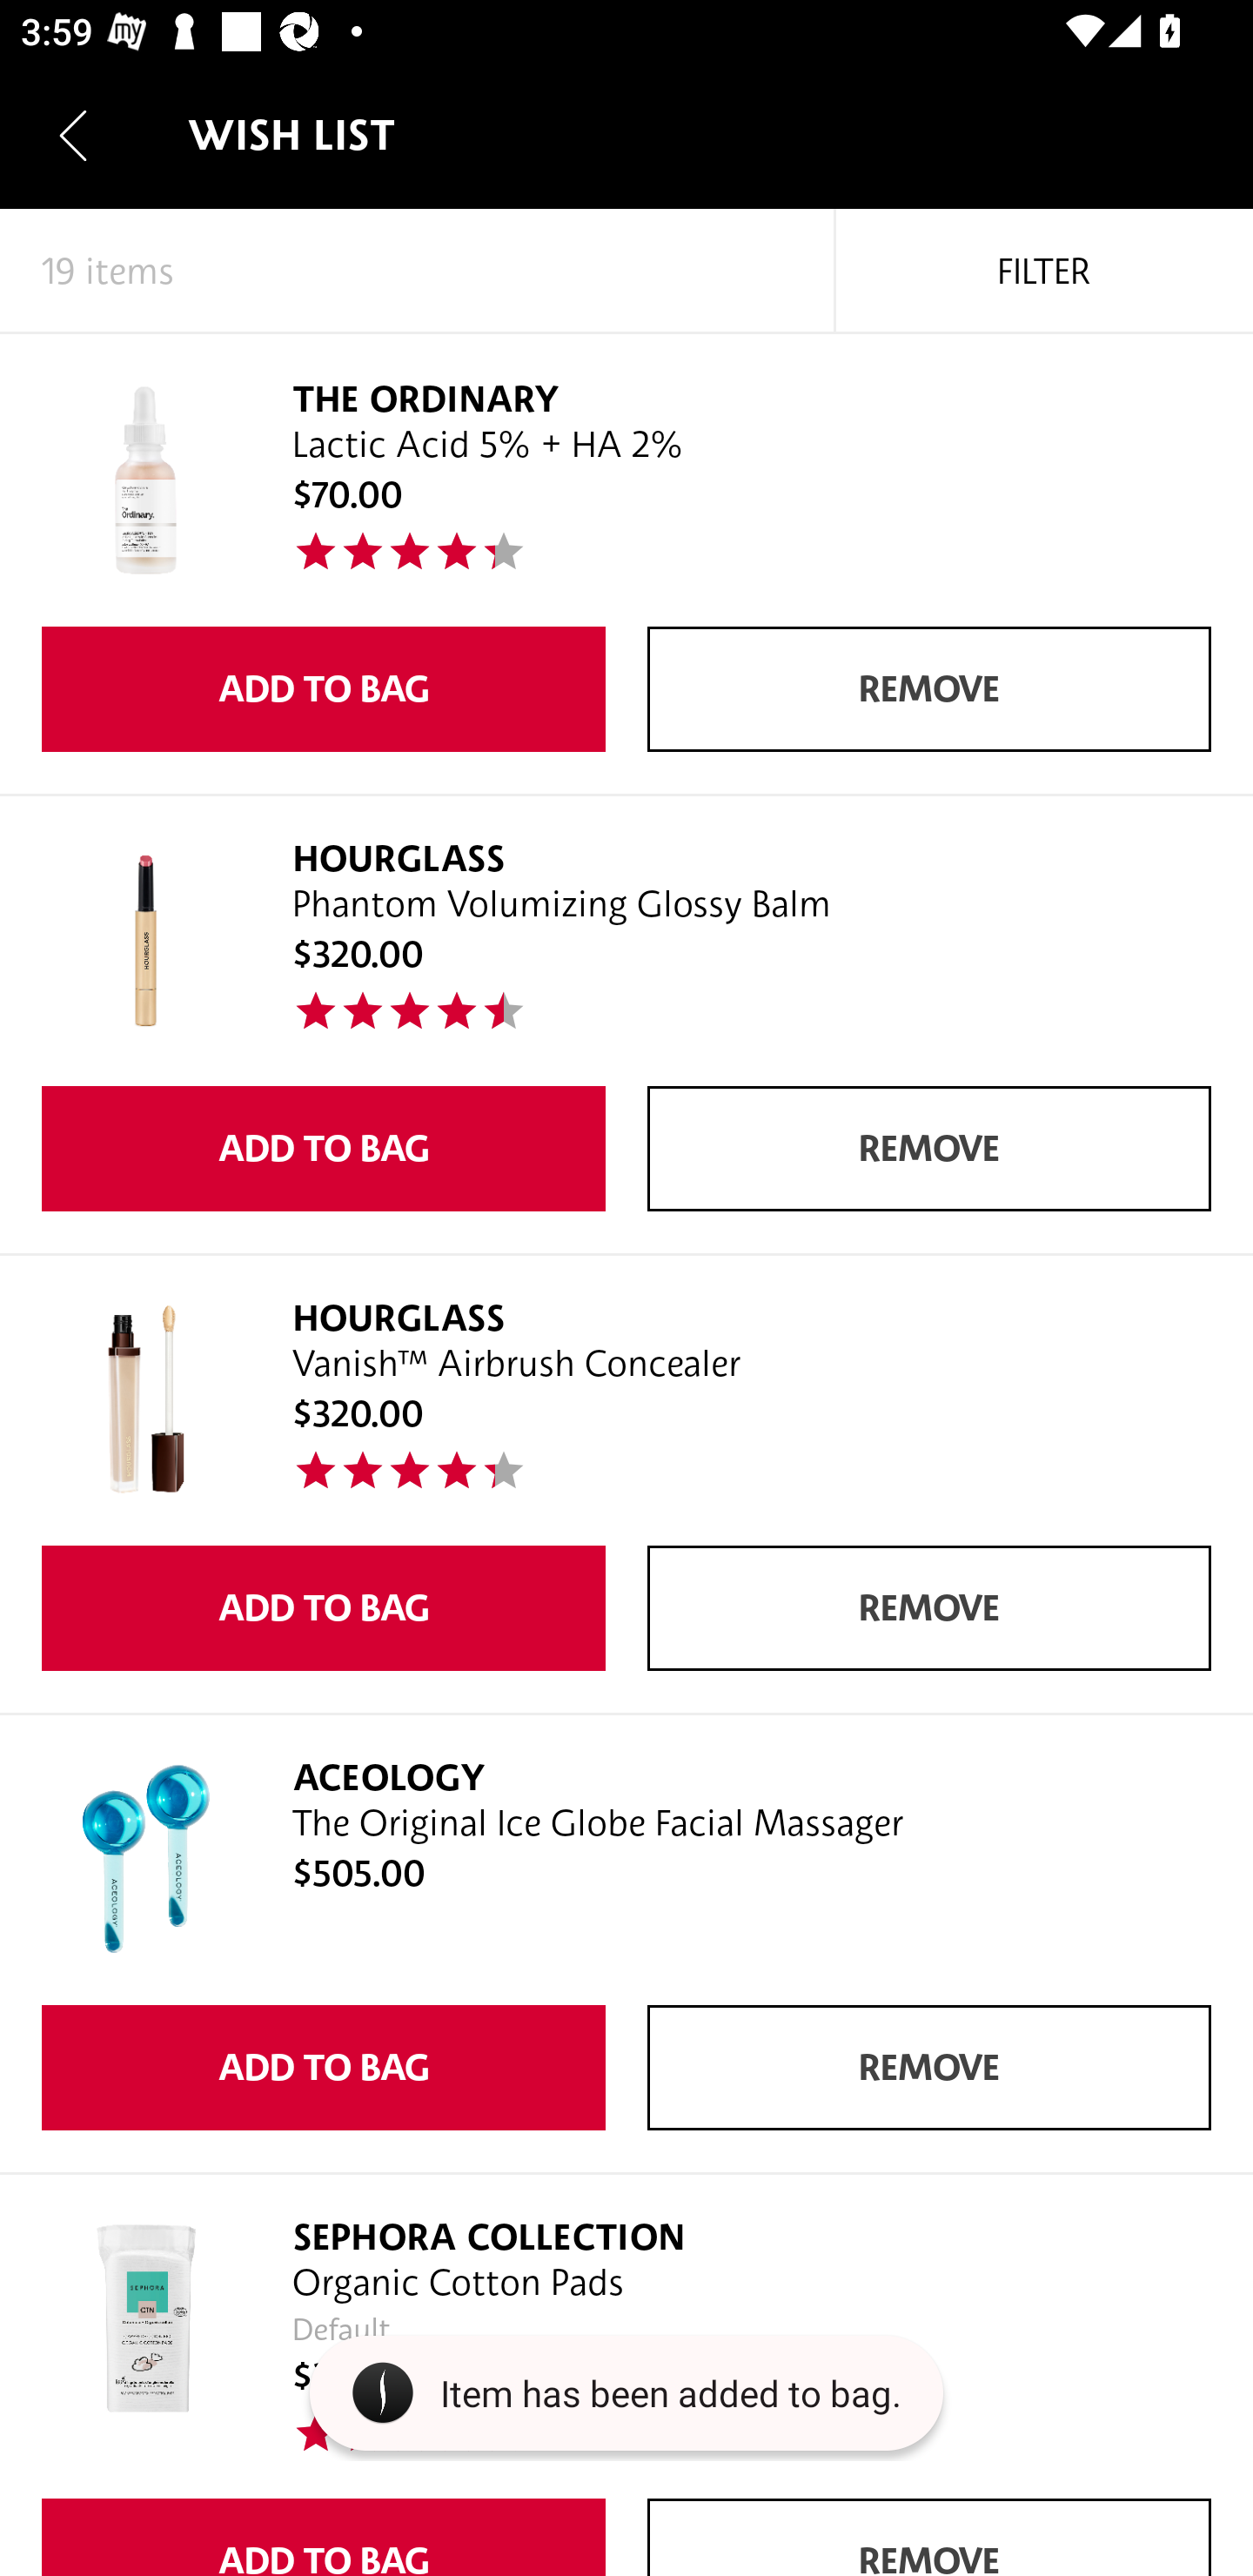 The width and height of the screenshot is (1253, 2576). I want to click on ADD TO BAG, so click(323, 2066).